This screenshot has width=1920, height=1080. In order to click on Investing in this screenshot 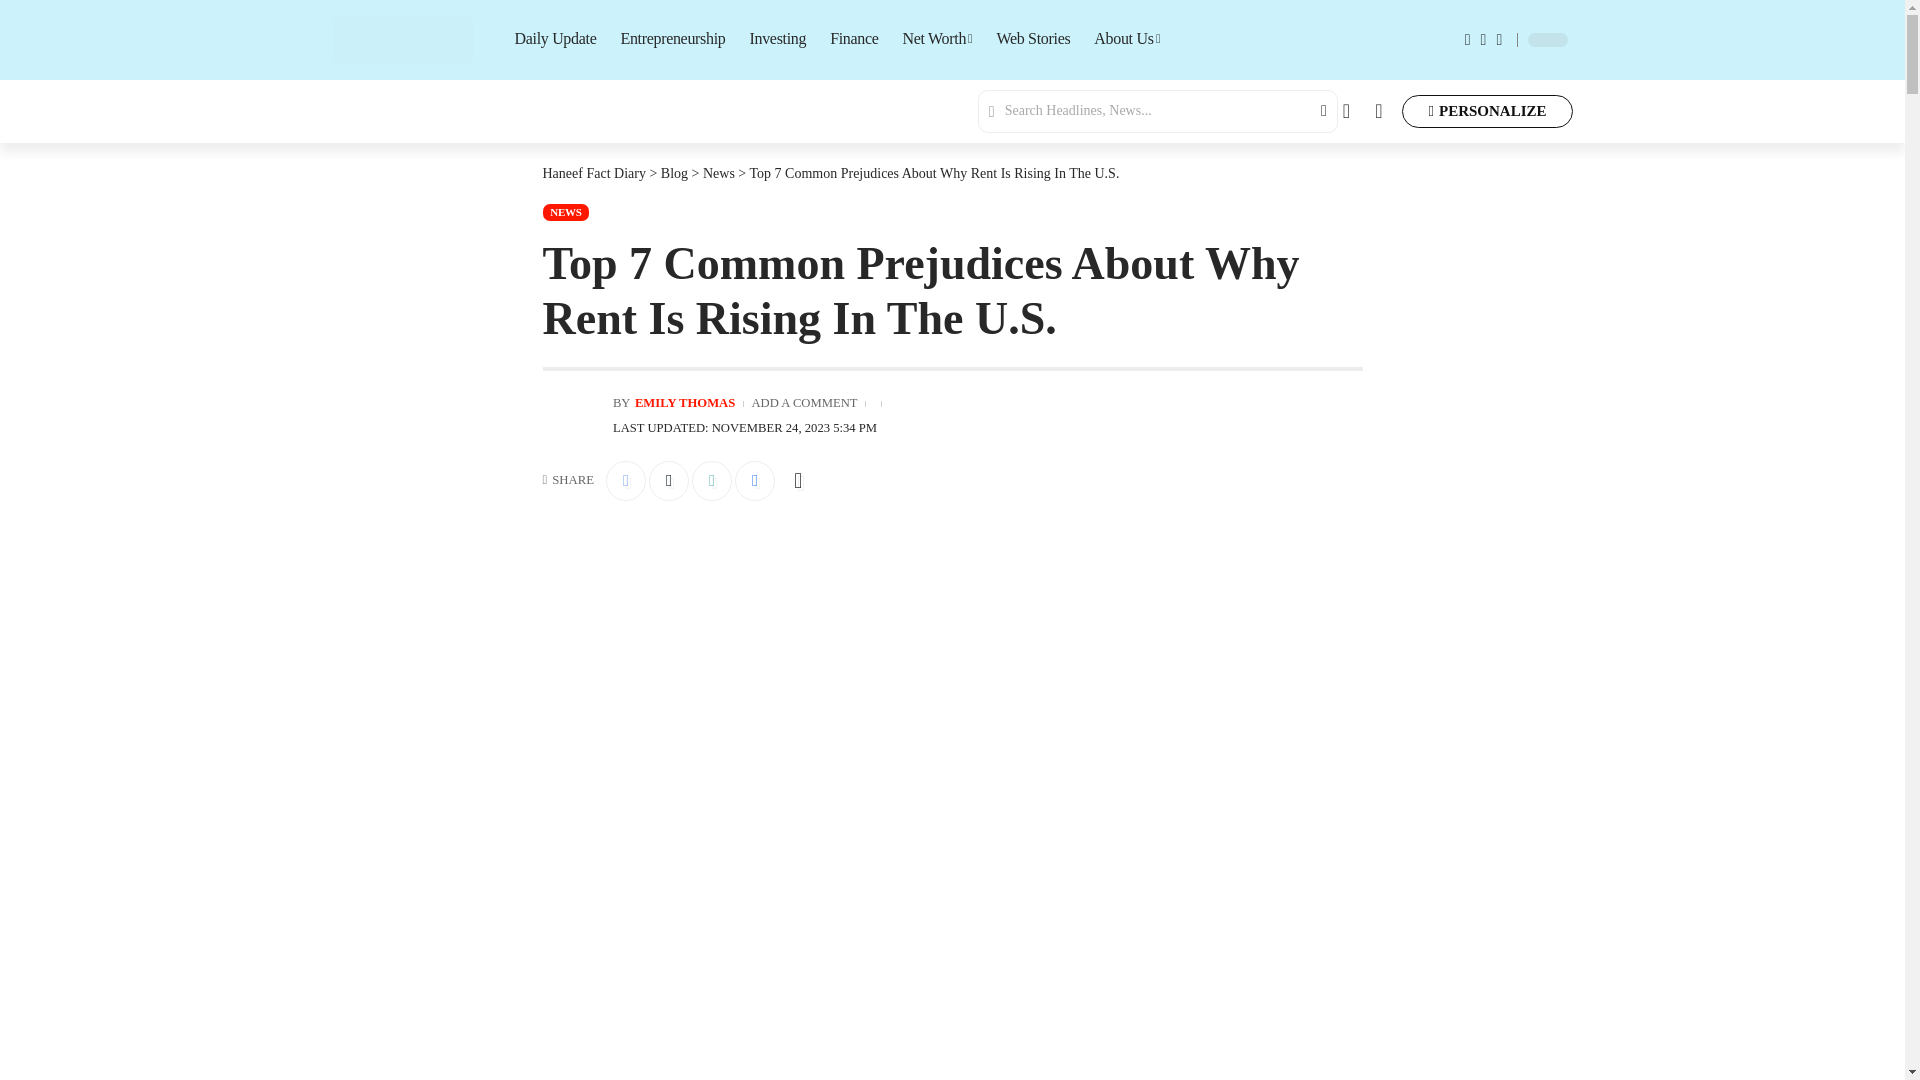, I will do `click(777, 40)`.